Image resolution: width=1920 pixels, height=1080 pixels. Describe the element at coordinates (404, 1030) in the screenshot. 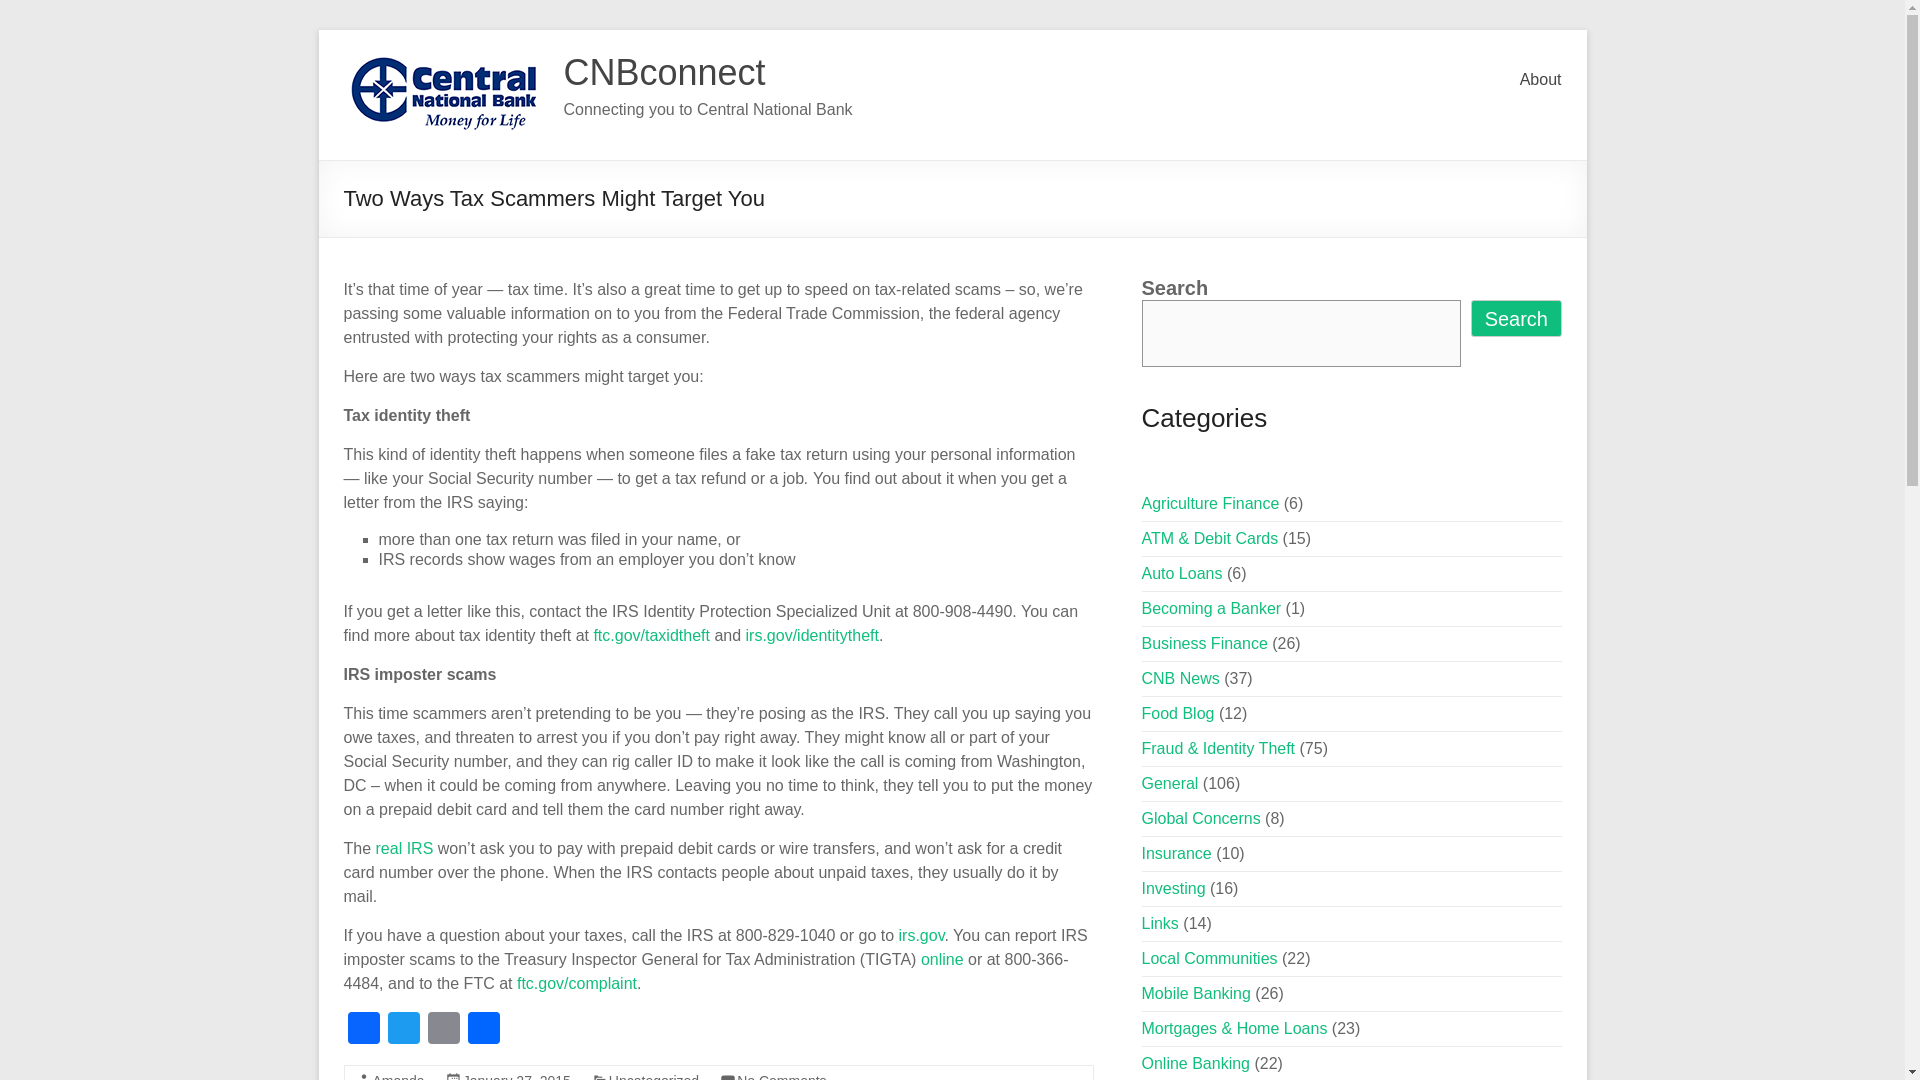

I see `Twitter` at that location.